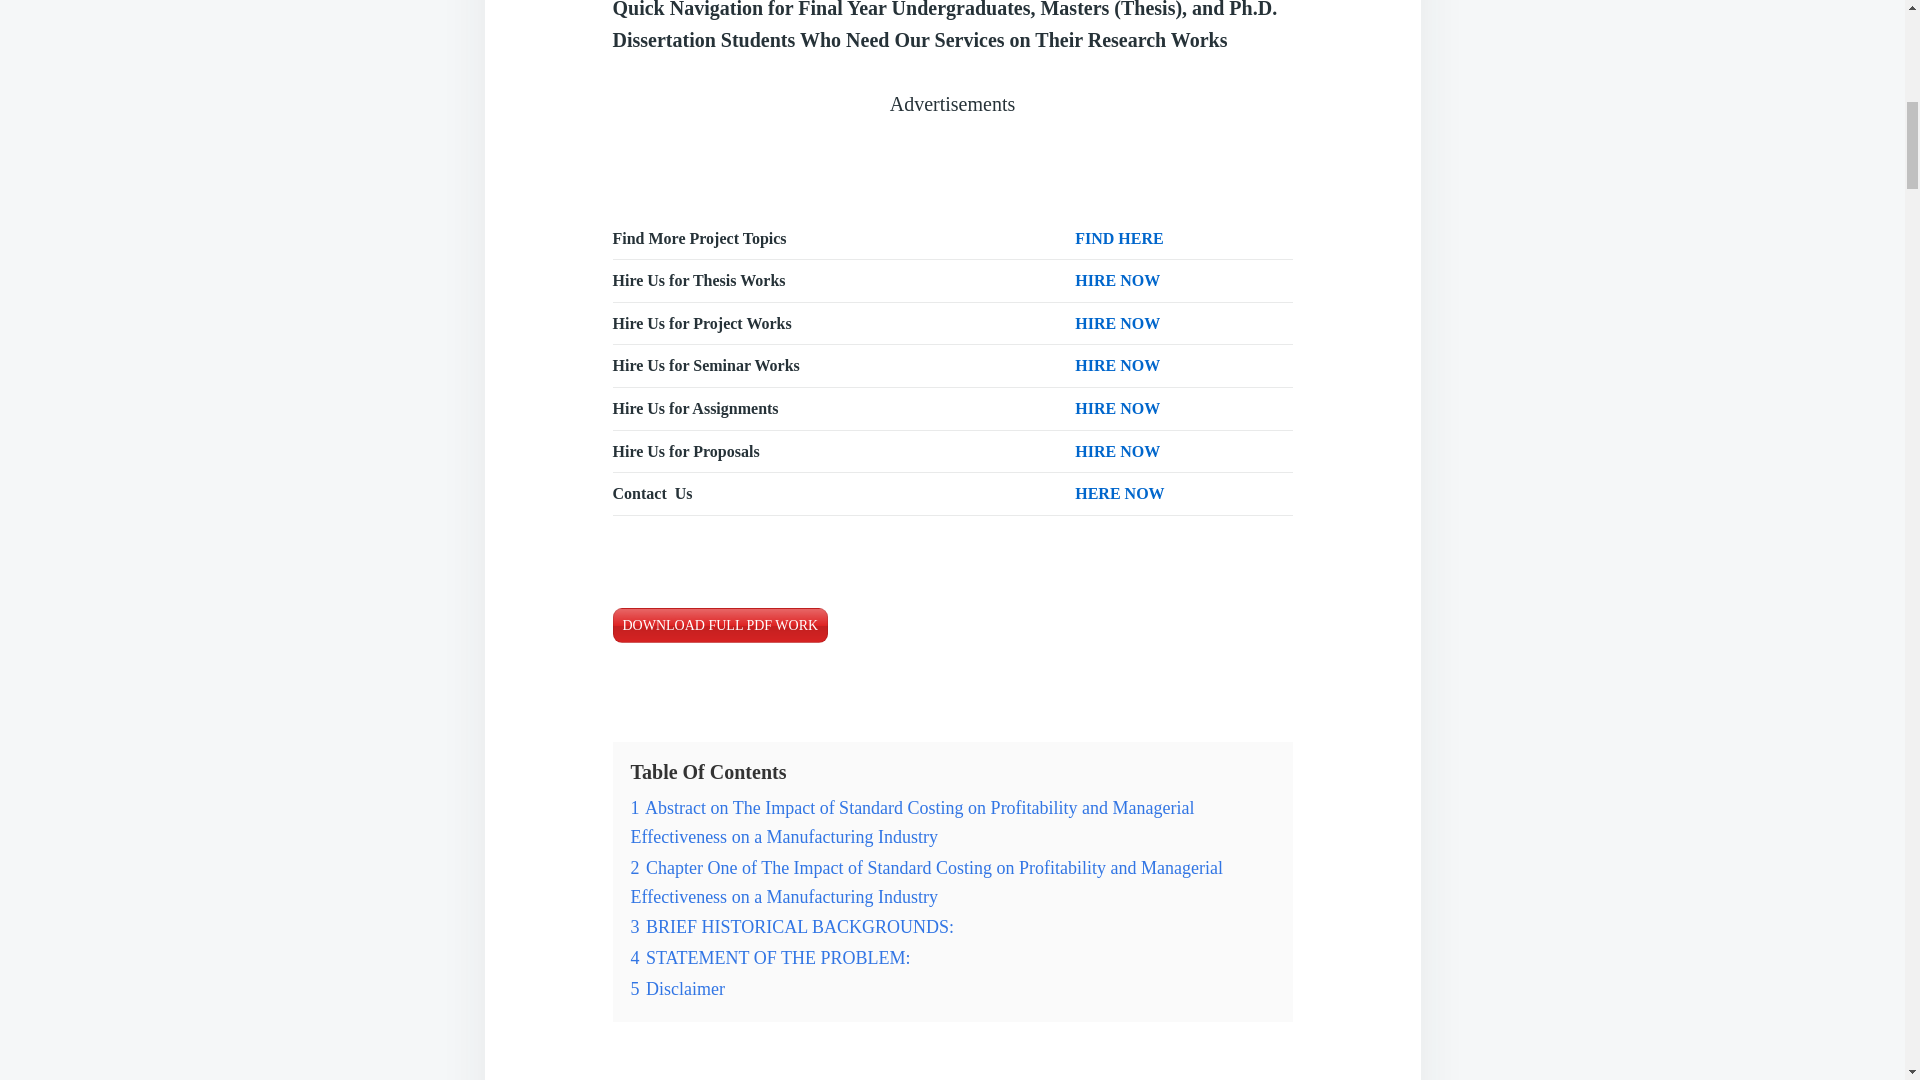  What do you see at coordinates (676, 988) in the screenshot?
I see `5 Disclaimer` at bounding box center [676, 988].